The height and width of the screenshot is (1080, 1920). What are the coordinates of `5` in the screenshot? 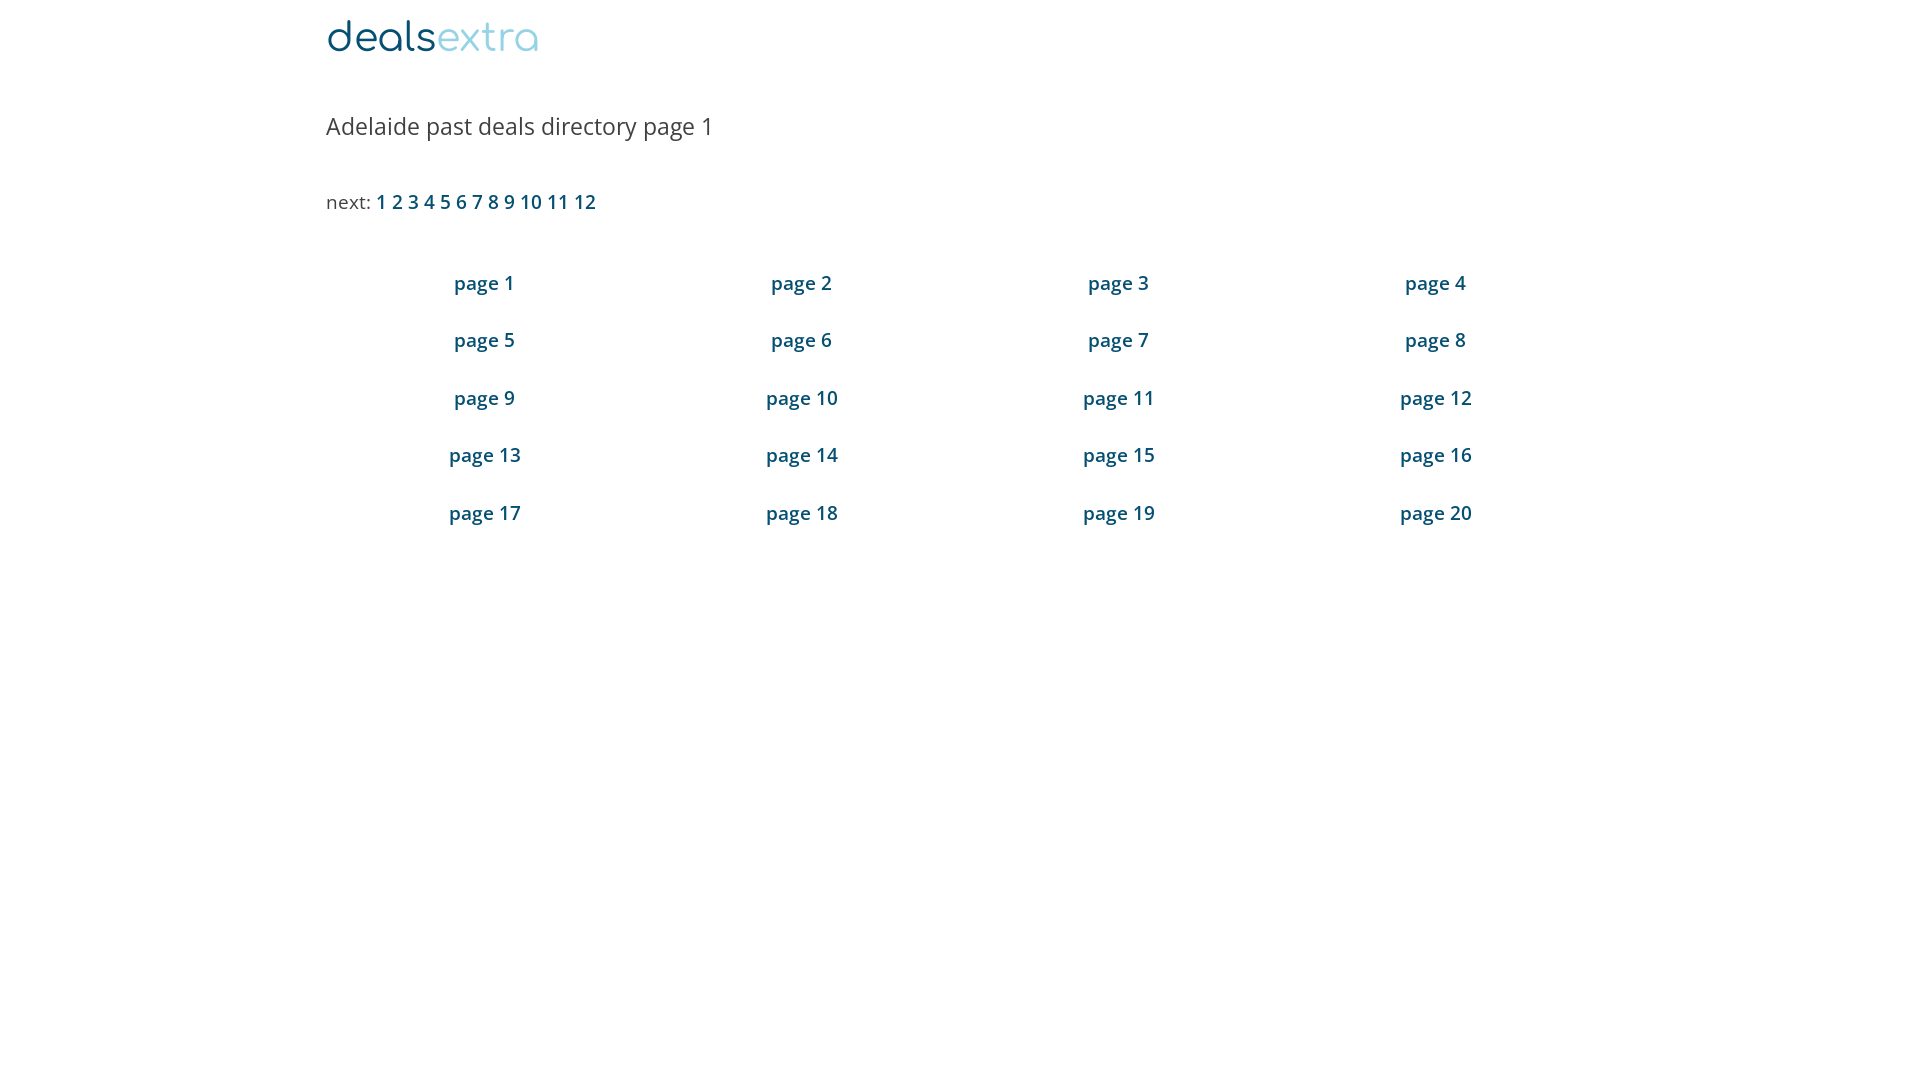 It's located at (446, 202).